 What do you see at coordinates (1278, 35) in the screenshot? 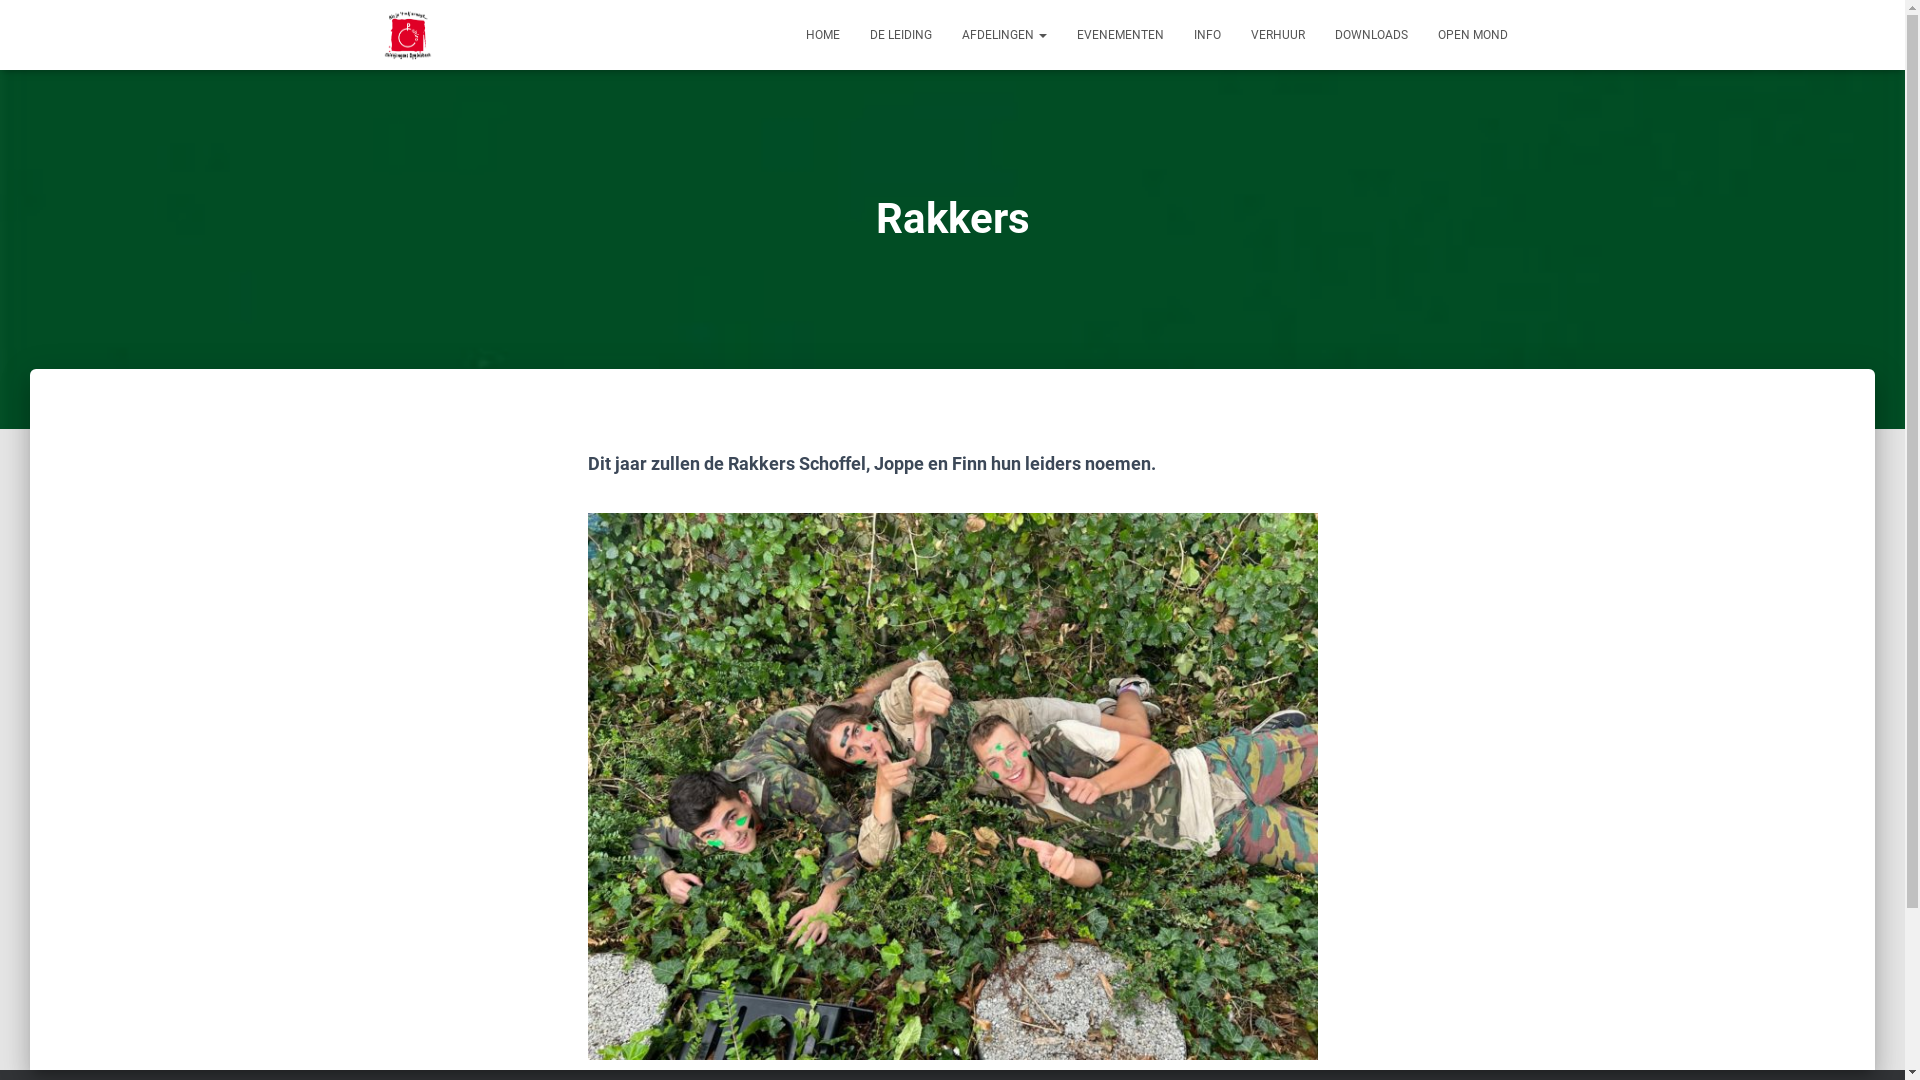
I see `VERHUUR` at bounding box center [1278, 35].